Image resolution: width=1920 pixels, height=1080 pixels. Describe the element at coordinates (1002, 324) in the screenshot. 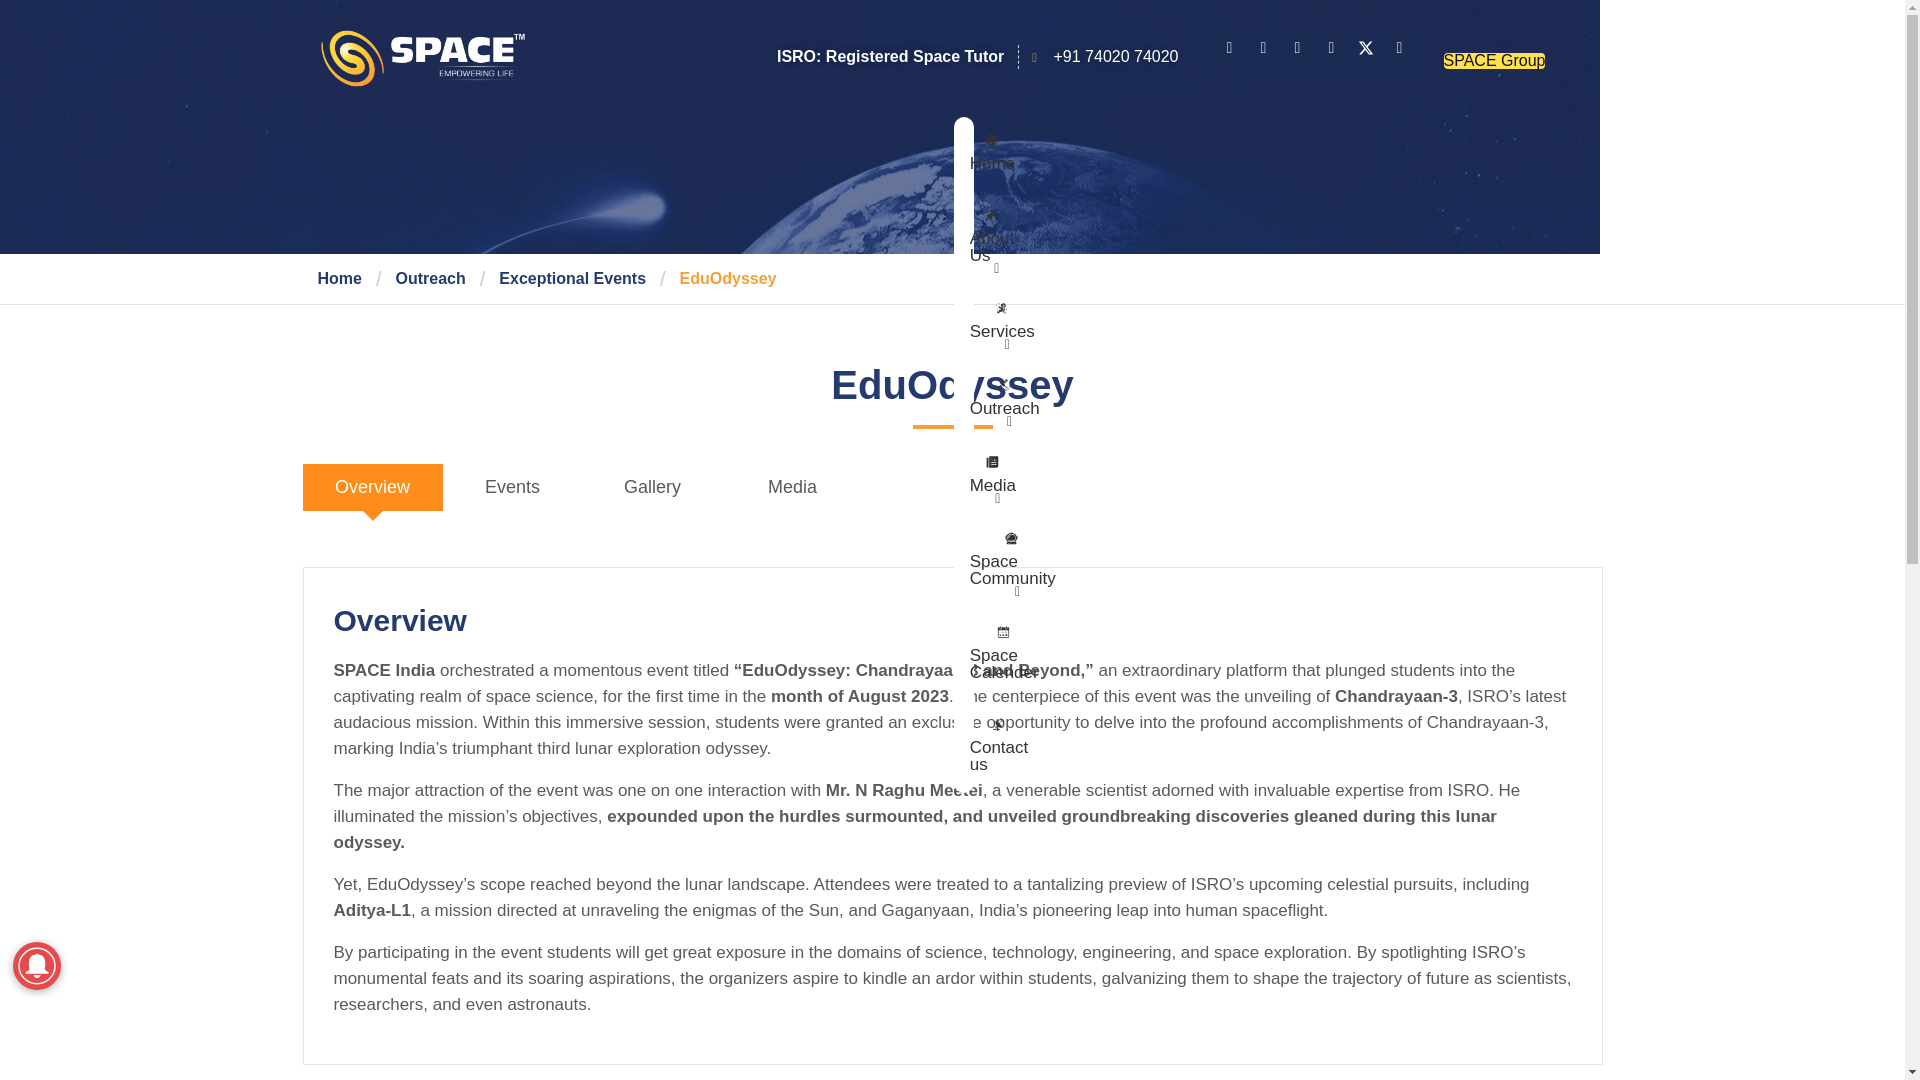

I see `Services` at that location.